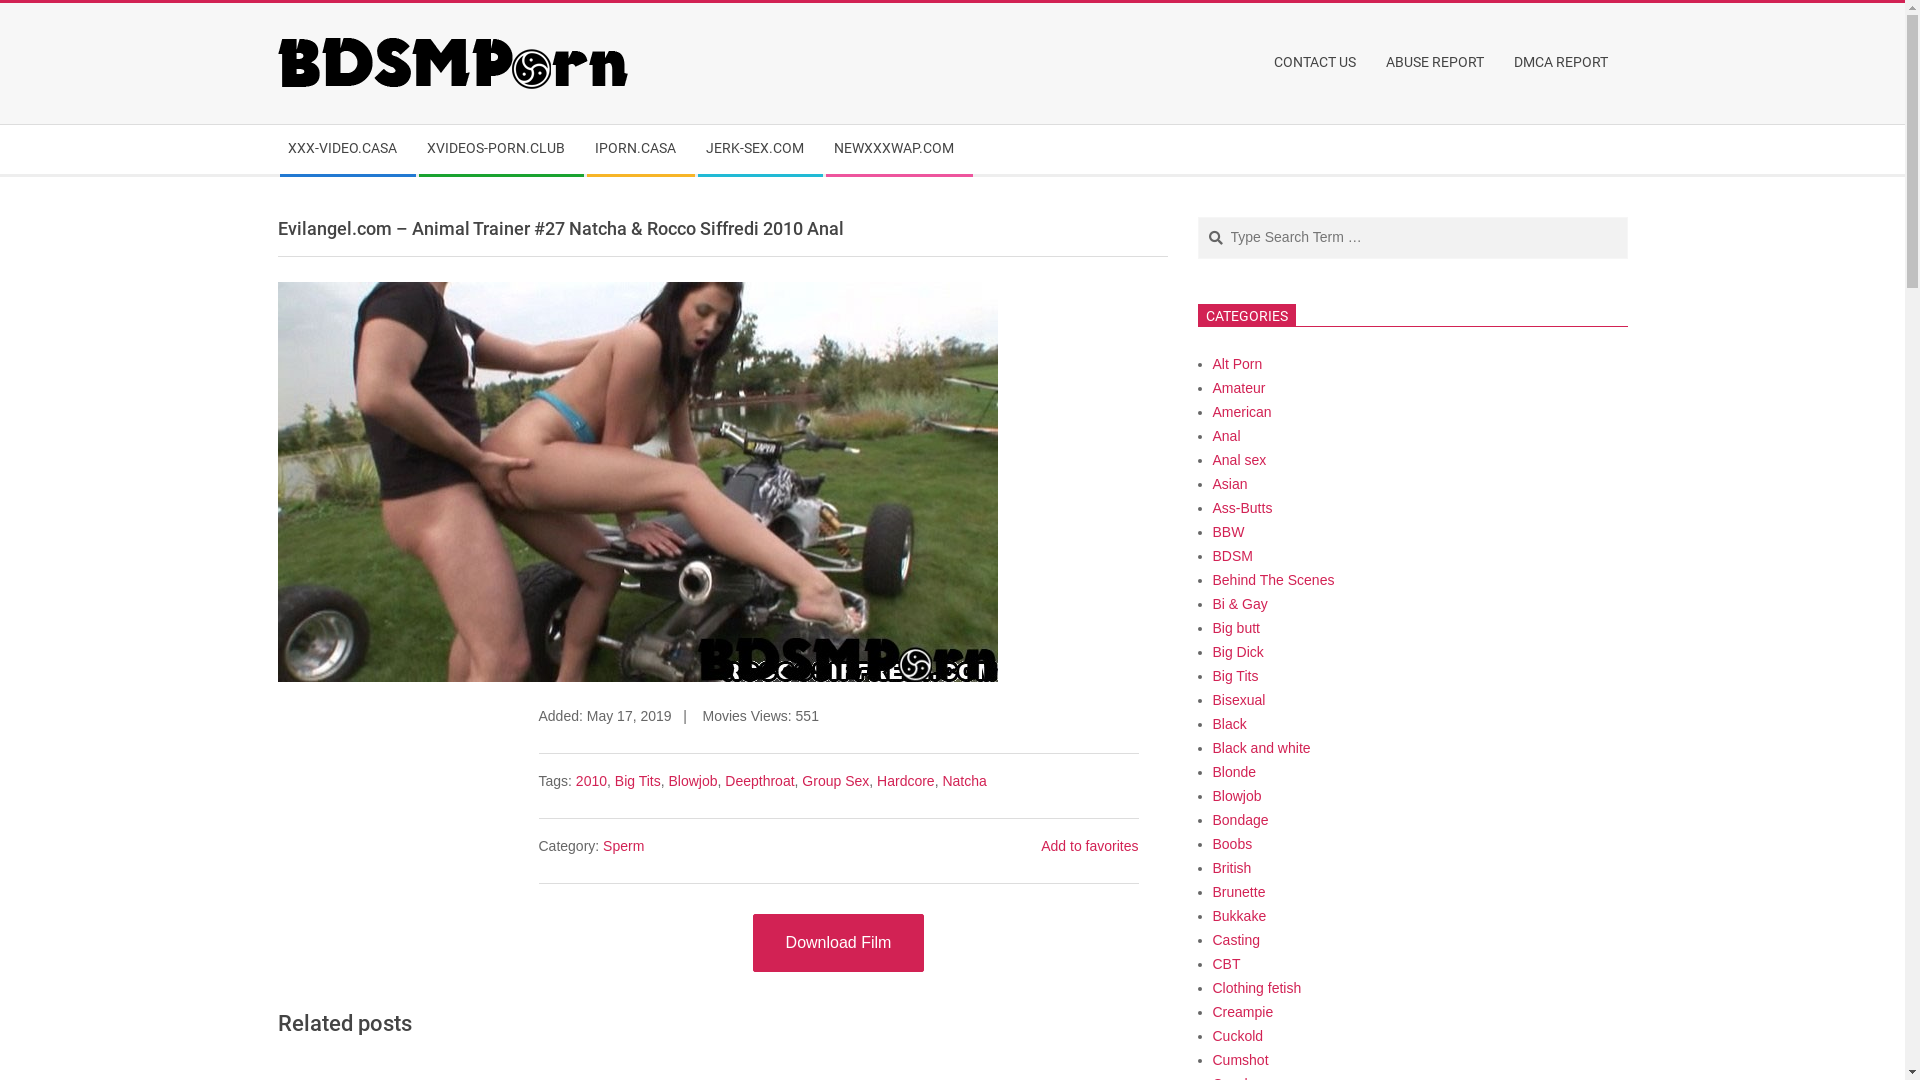 The height and width of the screenshot is (1080, 1920). What do you see at coordinates (1256, 988) in the screenshot?
I see `Clothing fetish` at bounding box center [1256, 988].